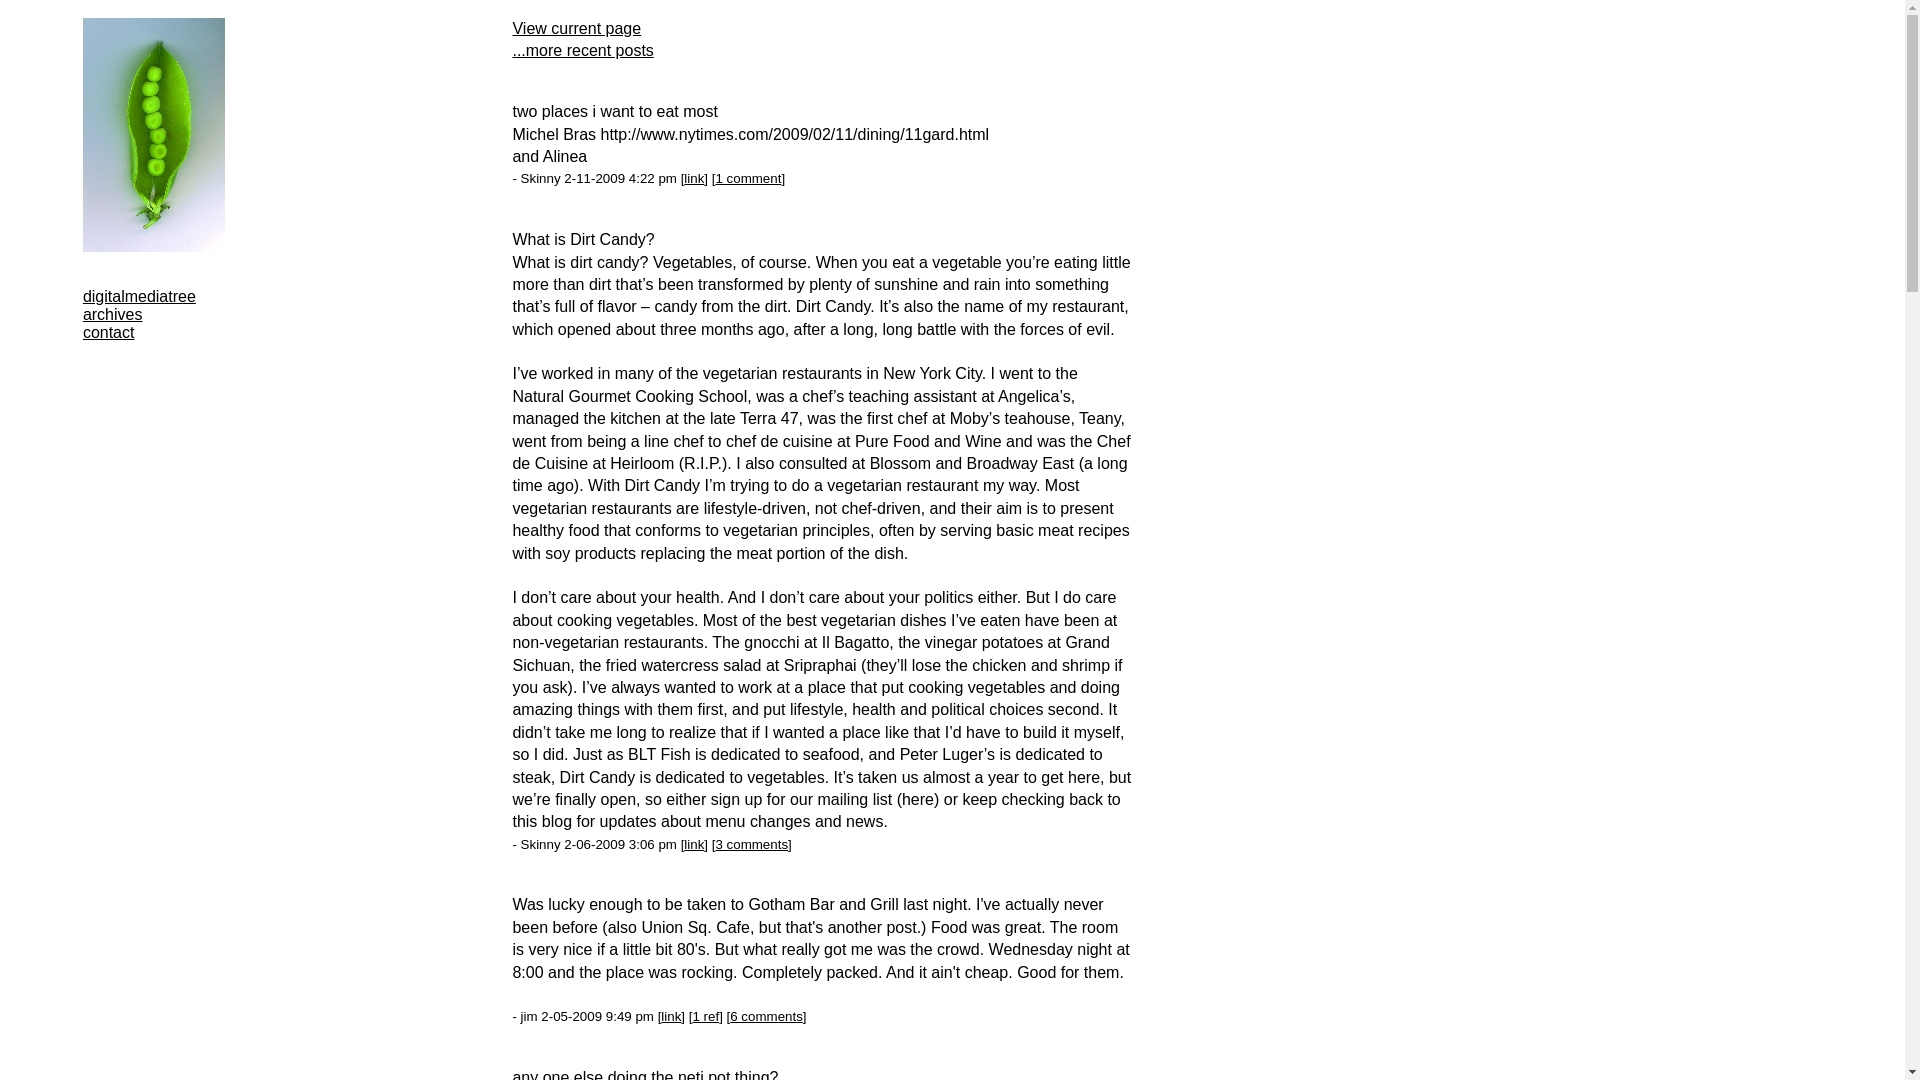 The width and height of the screenshot is (1920, 1080). Describe the element at coordinates (576, 28) in the screenshot. I see `View current page` at that location.